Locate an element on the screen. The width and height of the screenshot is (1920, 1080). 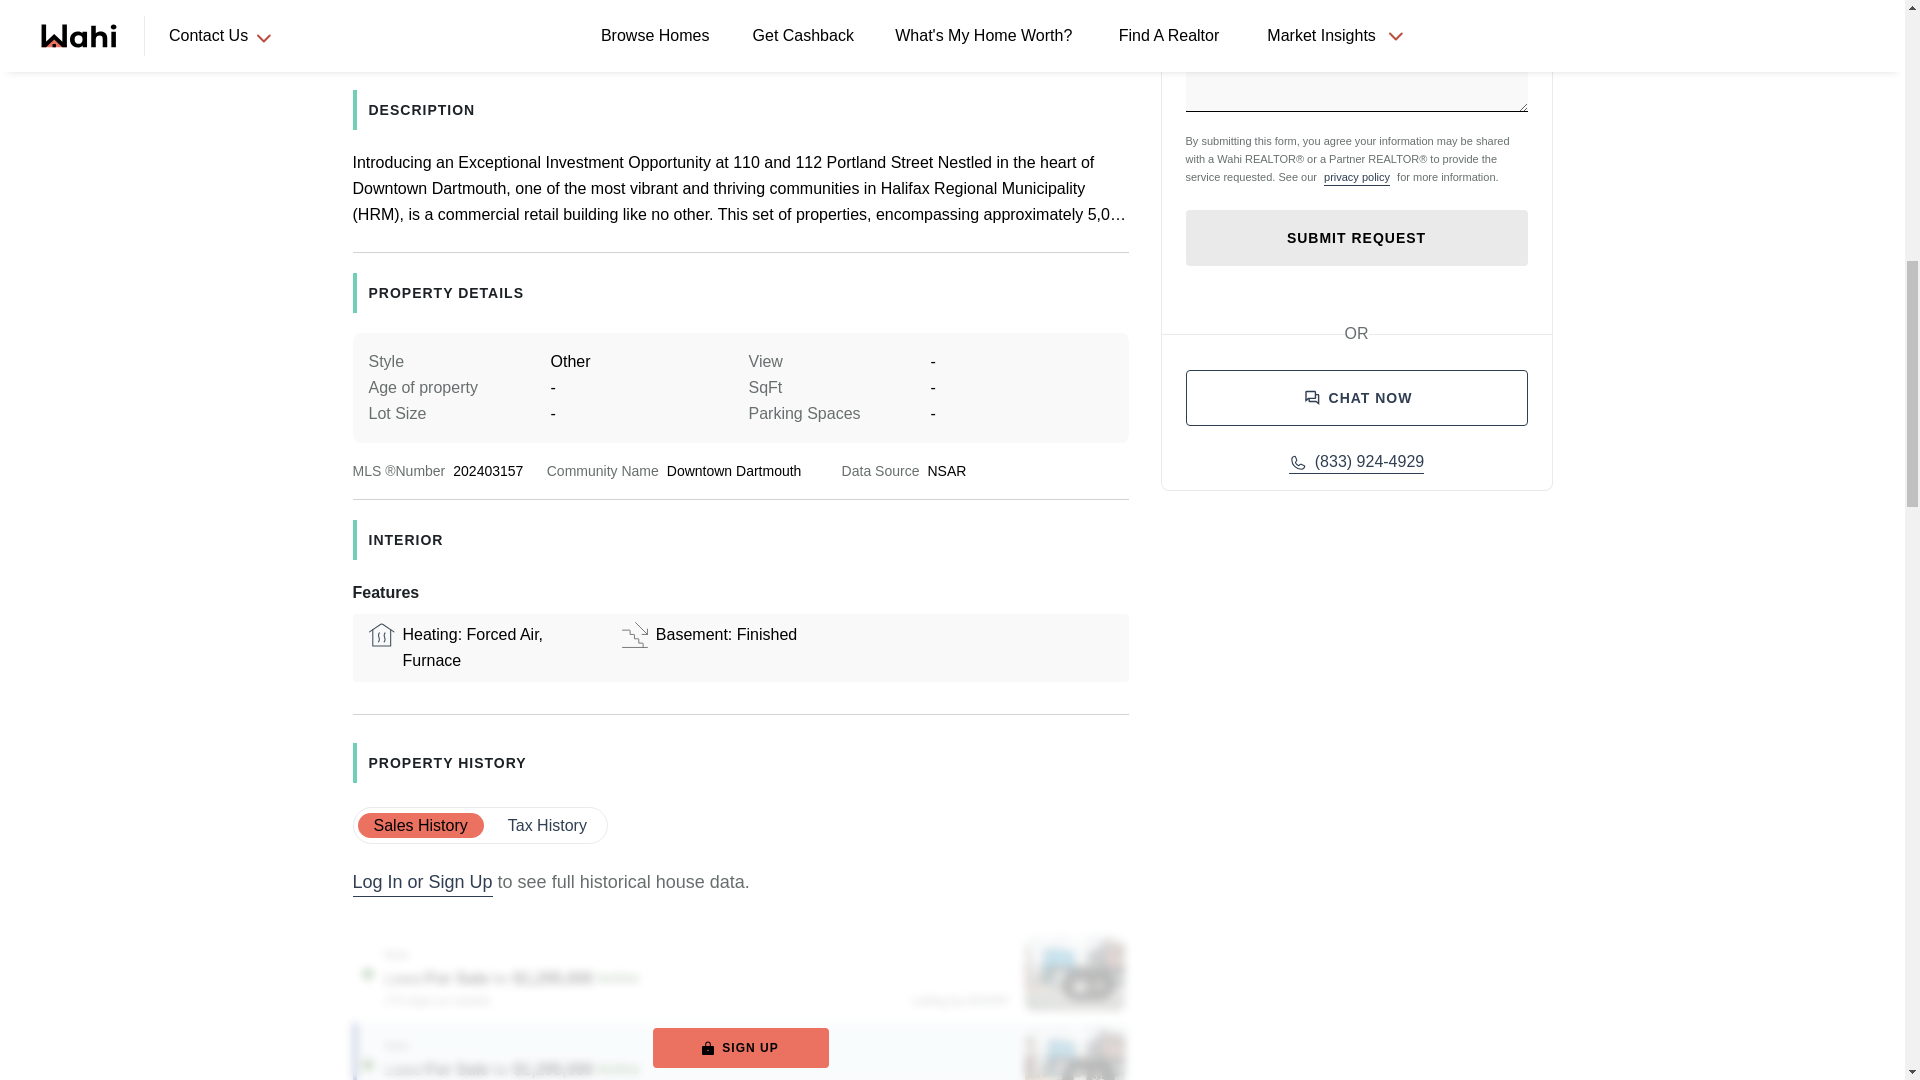
Log In or Sign Up is located at coordinates (421, 884).